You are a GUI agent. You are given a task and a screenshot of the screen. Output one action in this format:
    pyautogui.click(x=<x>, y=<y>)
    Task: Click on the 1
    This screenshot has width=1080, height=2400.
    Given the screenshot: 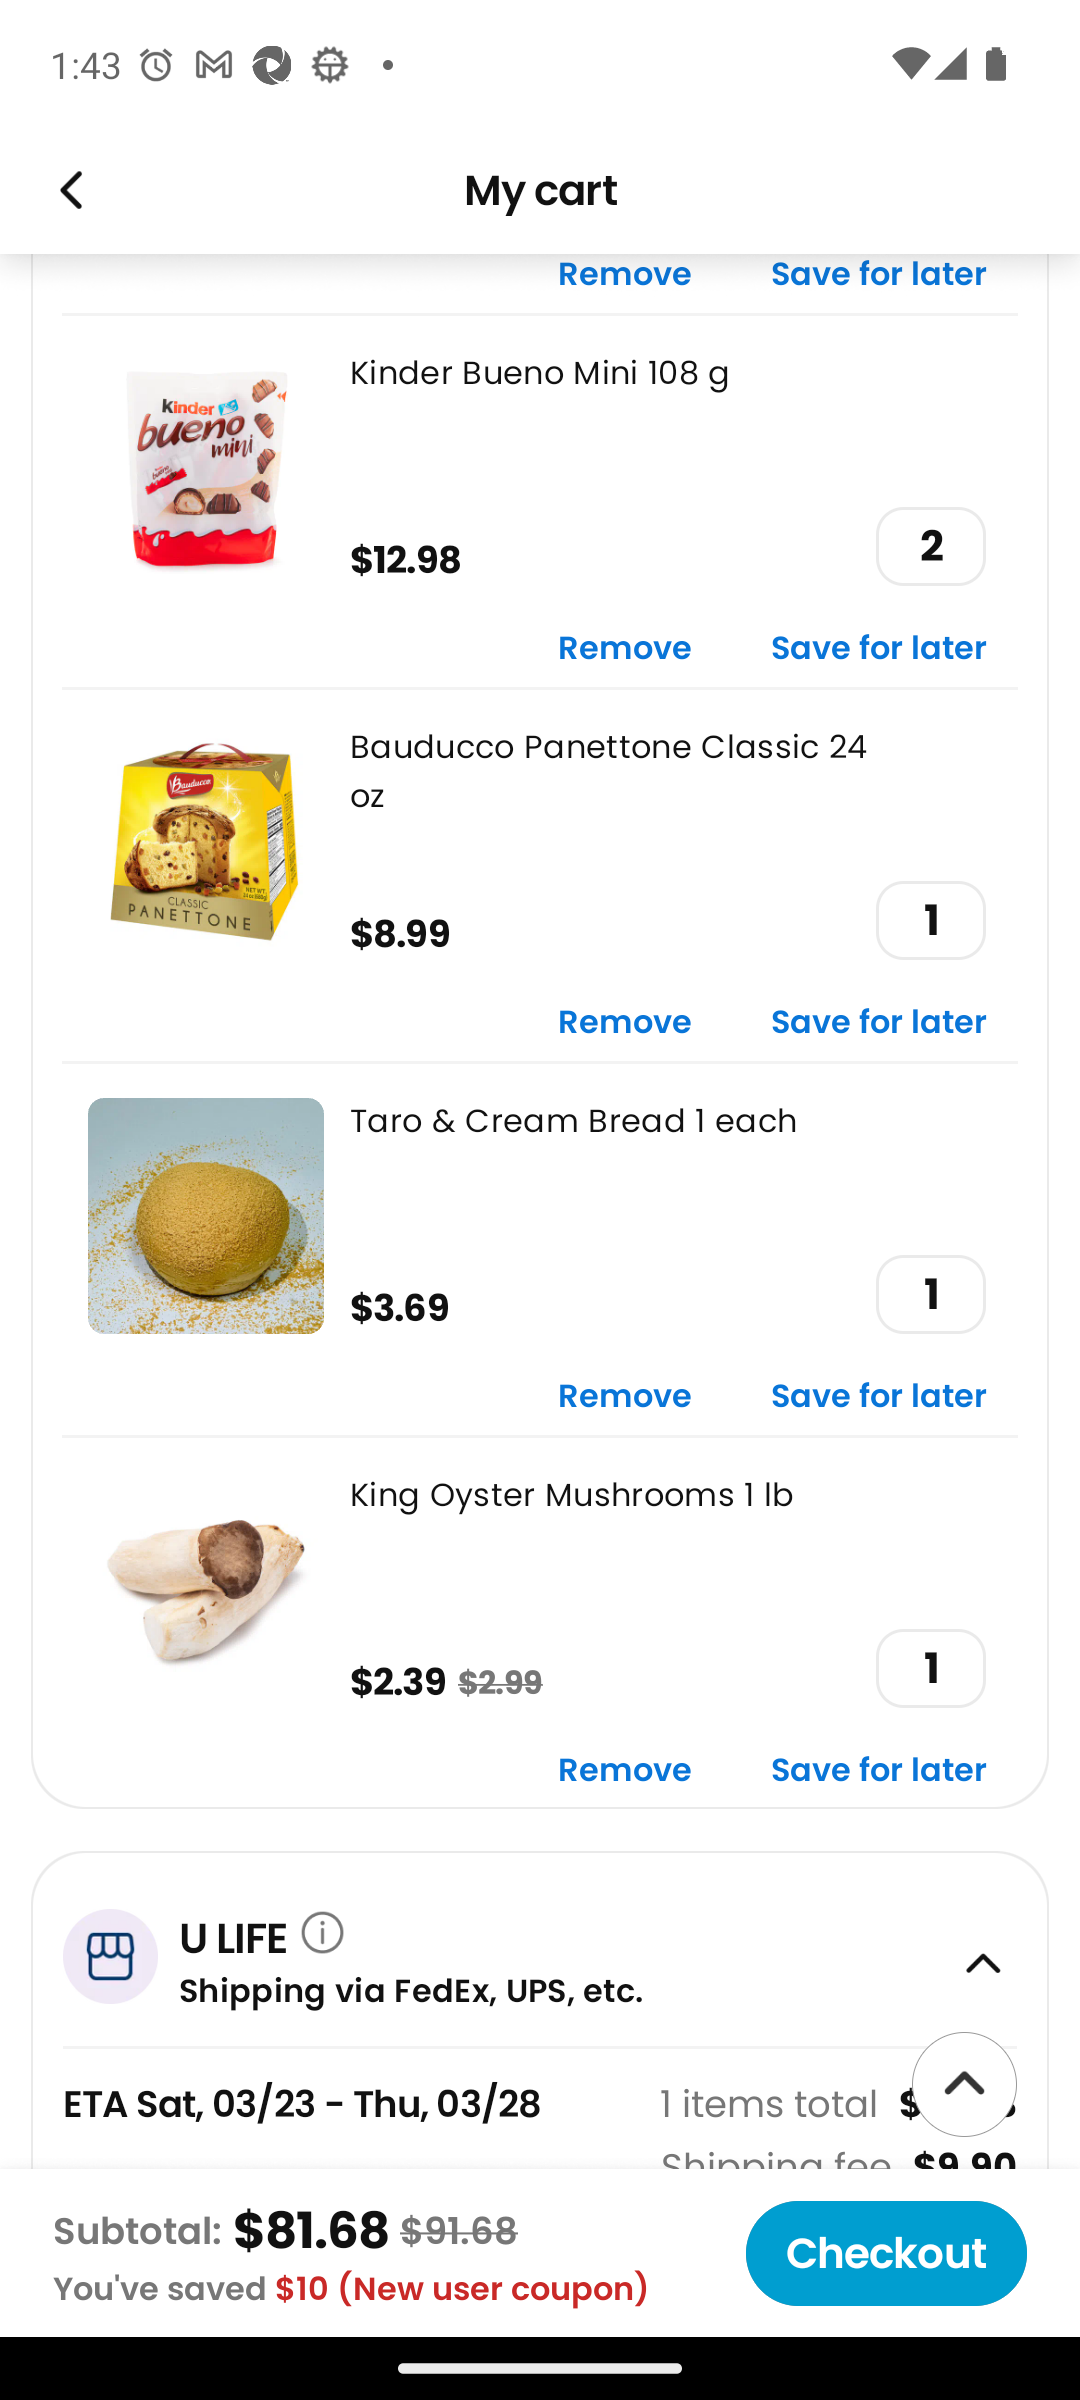 What is the action you would take?
    pyautogui.click(x=930, y=1294)
    